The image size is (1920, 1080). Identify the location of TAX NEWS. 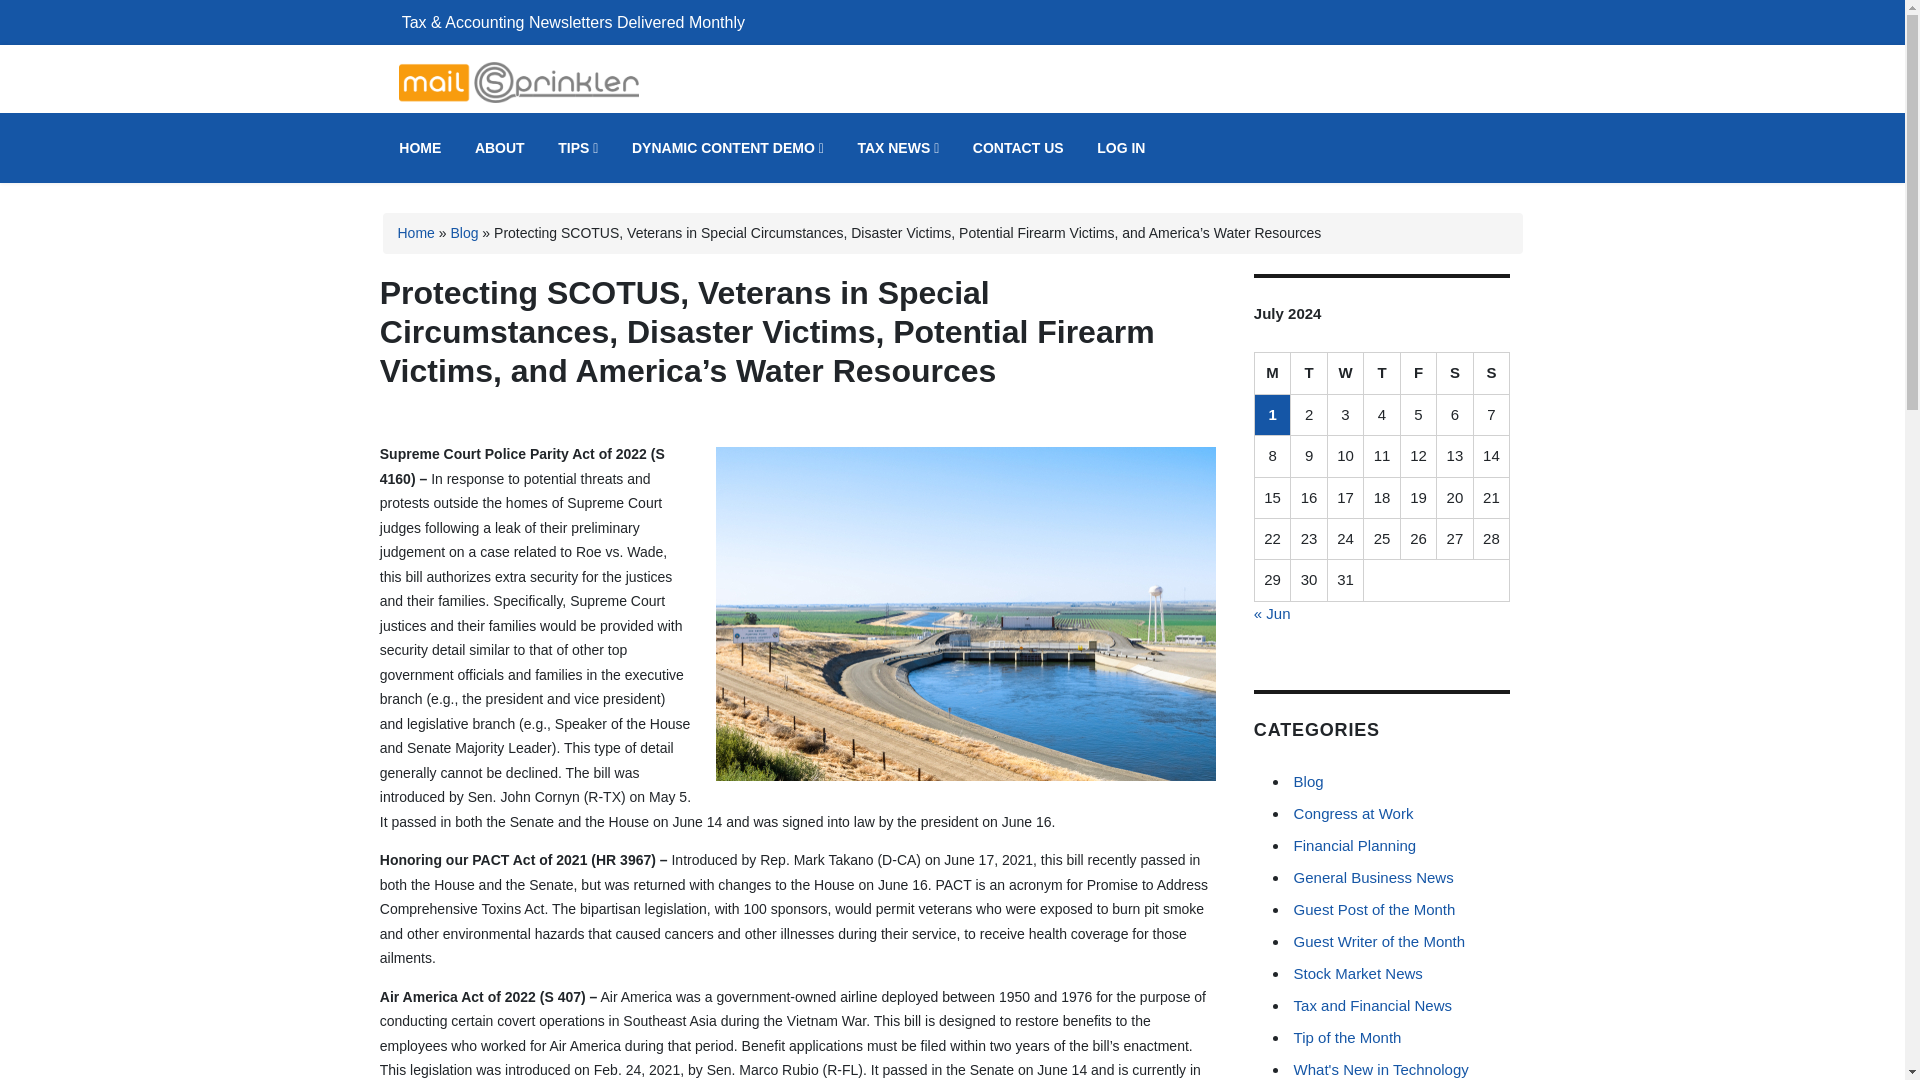
(898, 148).